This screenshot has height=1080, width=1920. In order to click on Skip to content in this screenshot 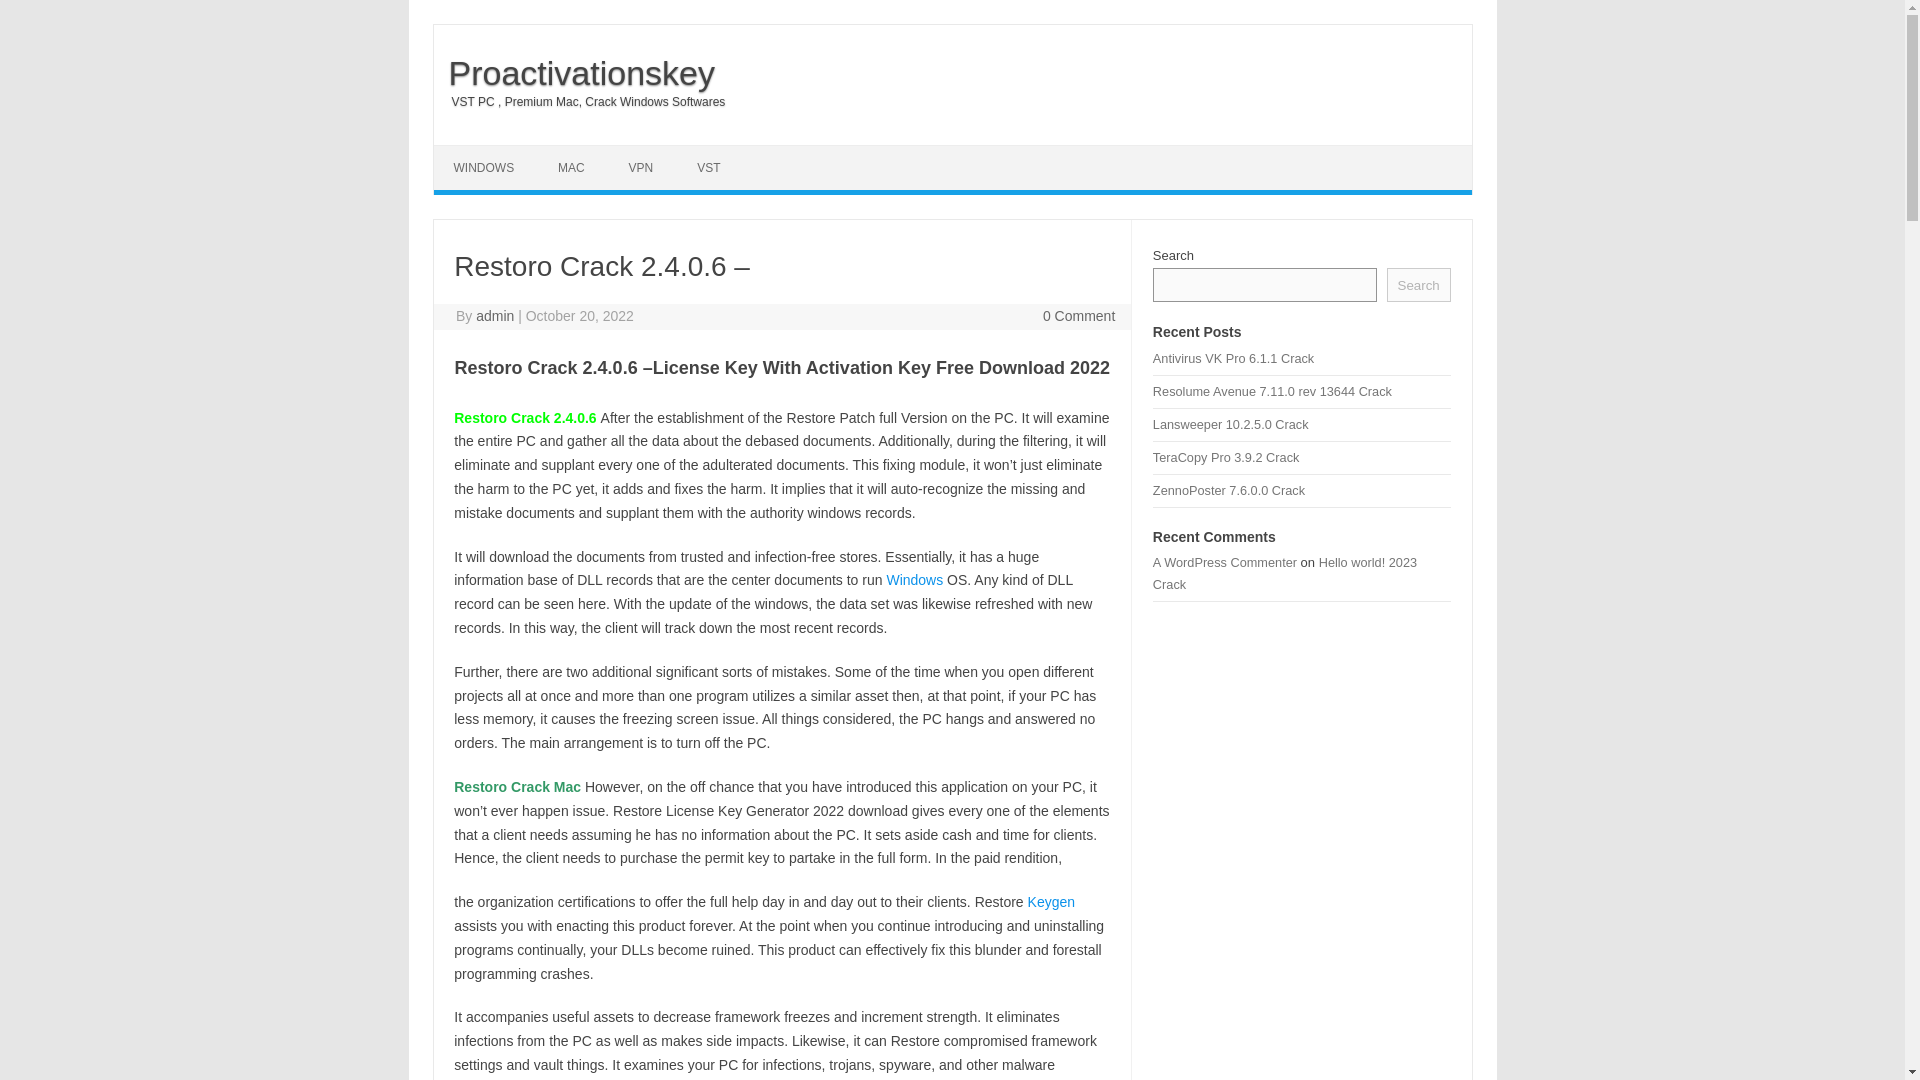, I will do `click(480, 151)`.